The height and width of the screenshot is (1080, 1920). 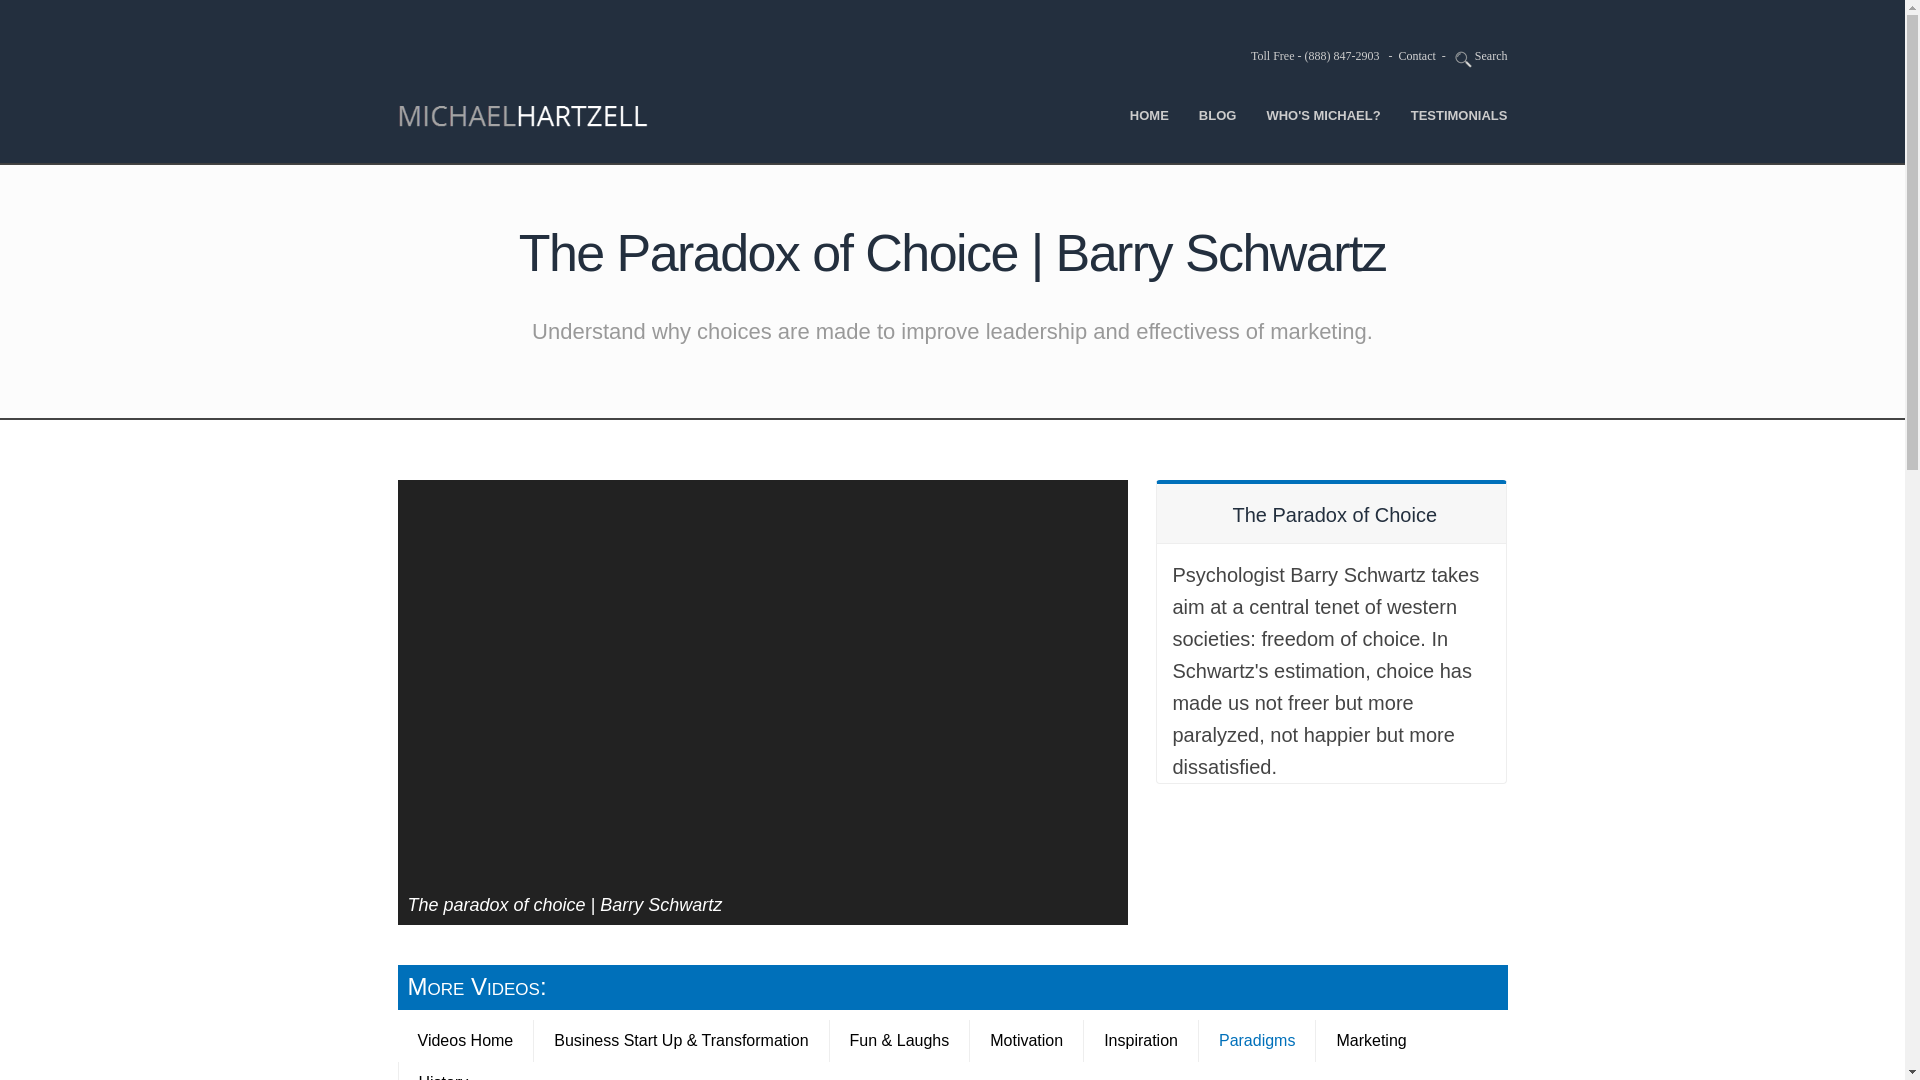 I want to click on Search, so click(x=1481, y=55).